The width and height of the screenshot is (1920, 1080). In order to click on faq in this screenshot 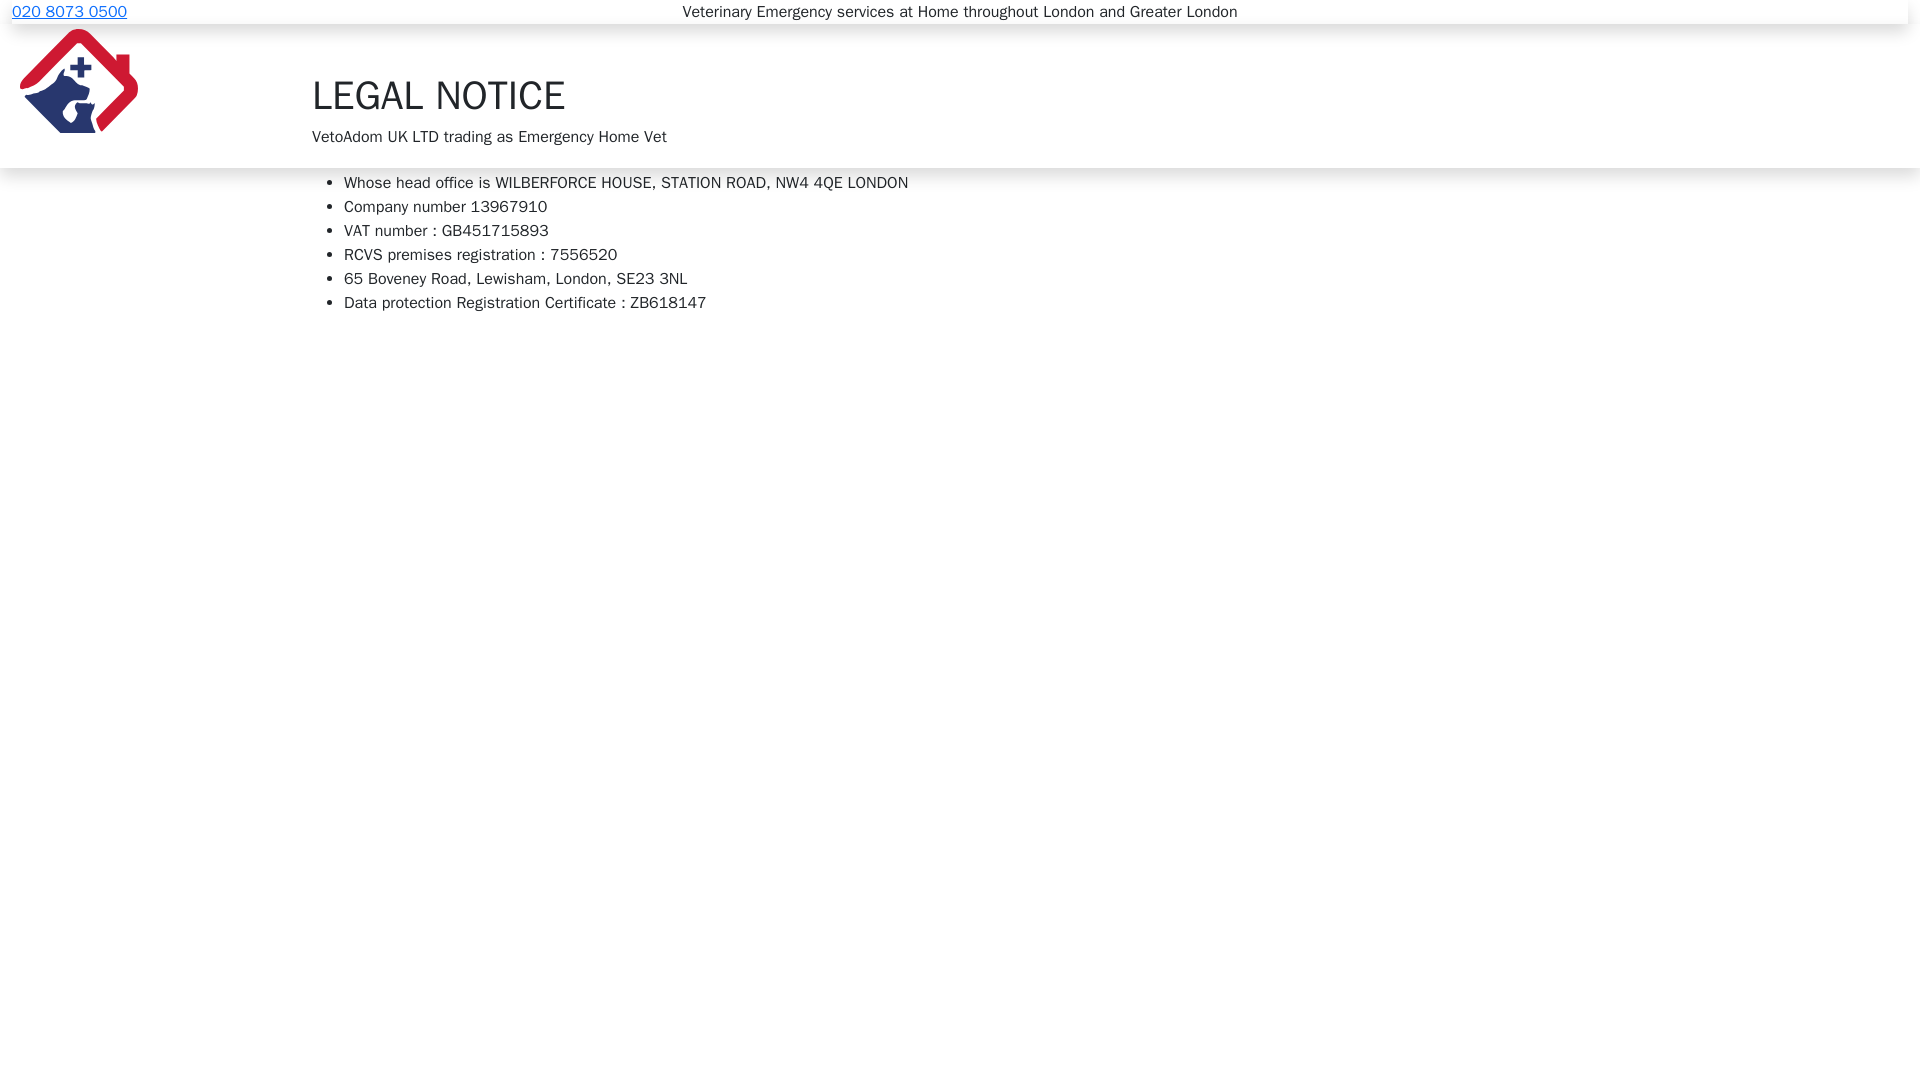, I will do `click(1188, 95)`.